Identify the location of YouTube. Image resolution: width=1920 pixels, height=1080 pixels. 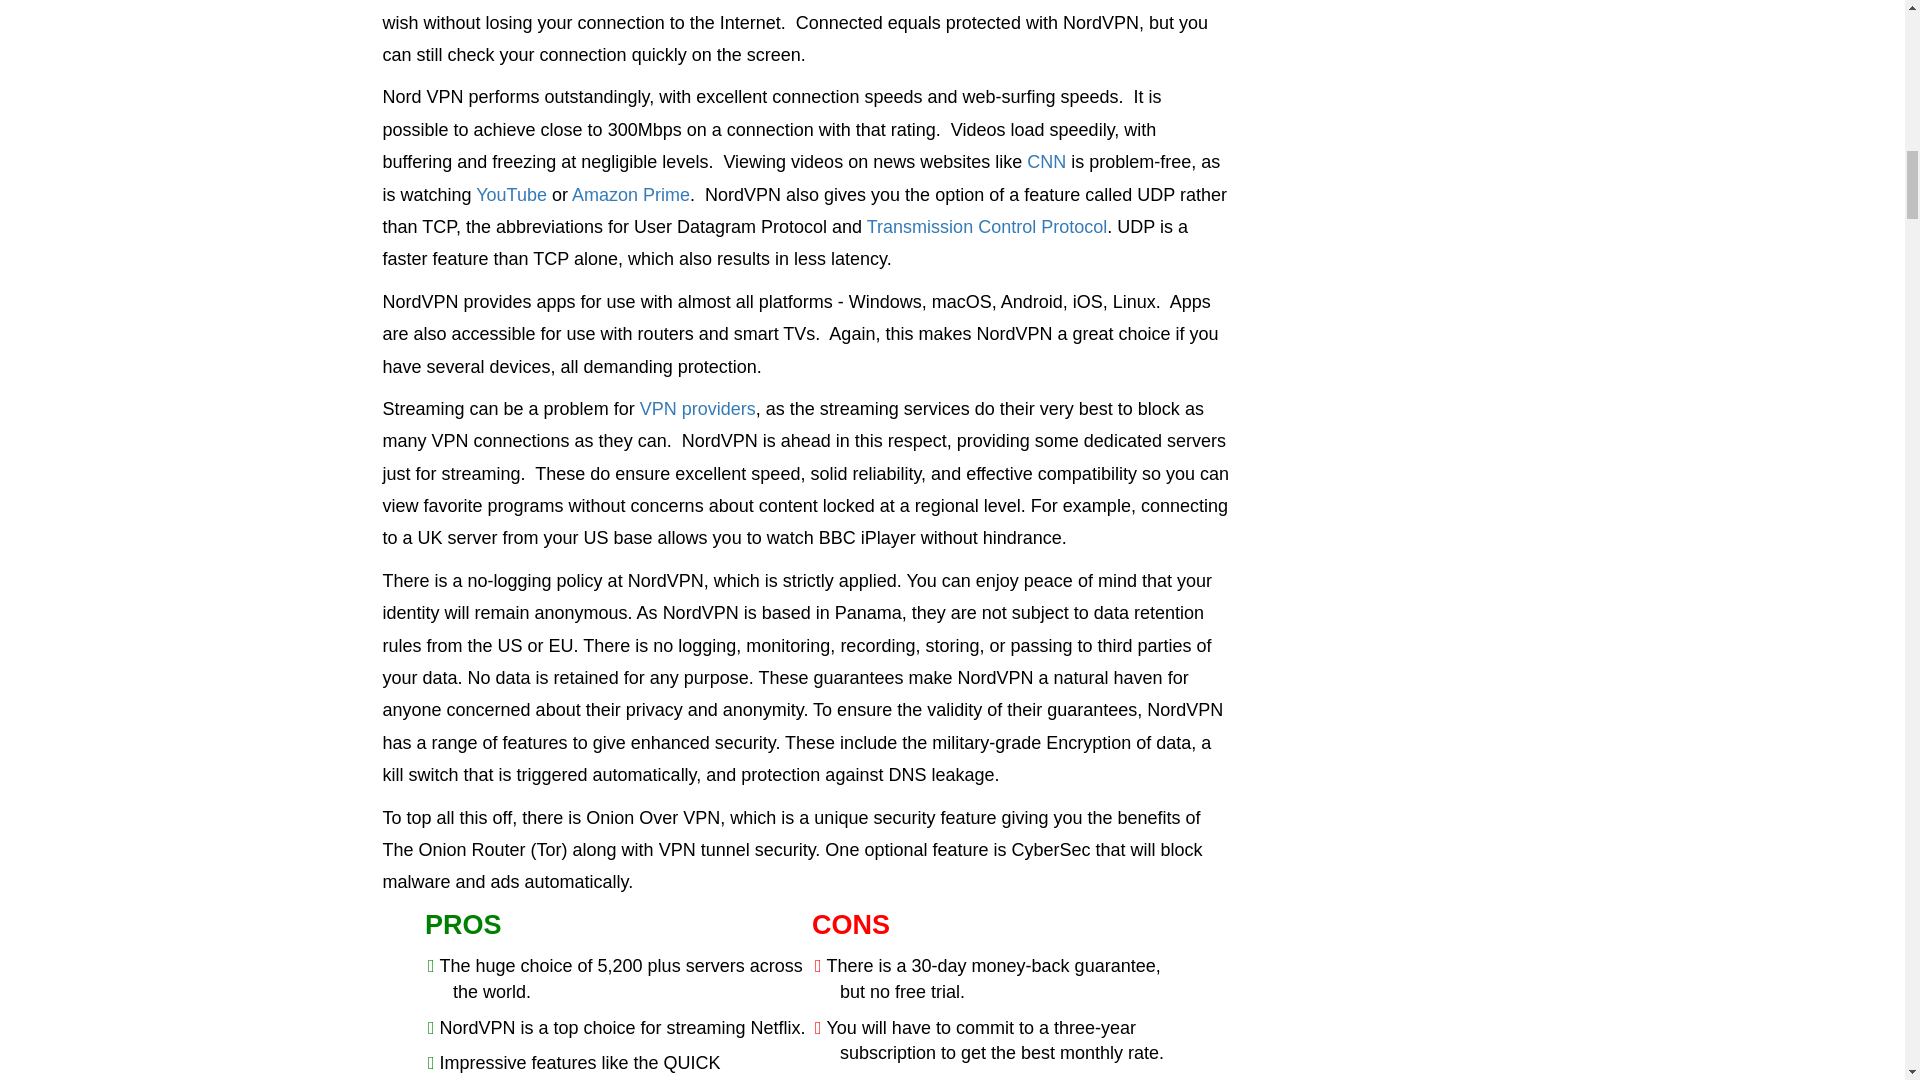
(512, 194).